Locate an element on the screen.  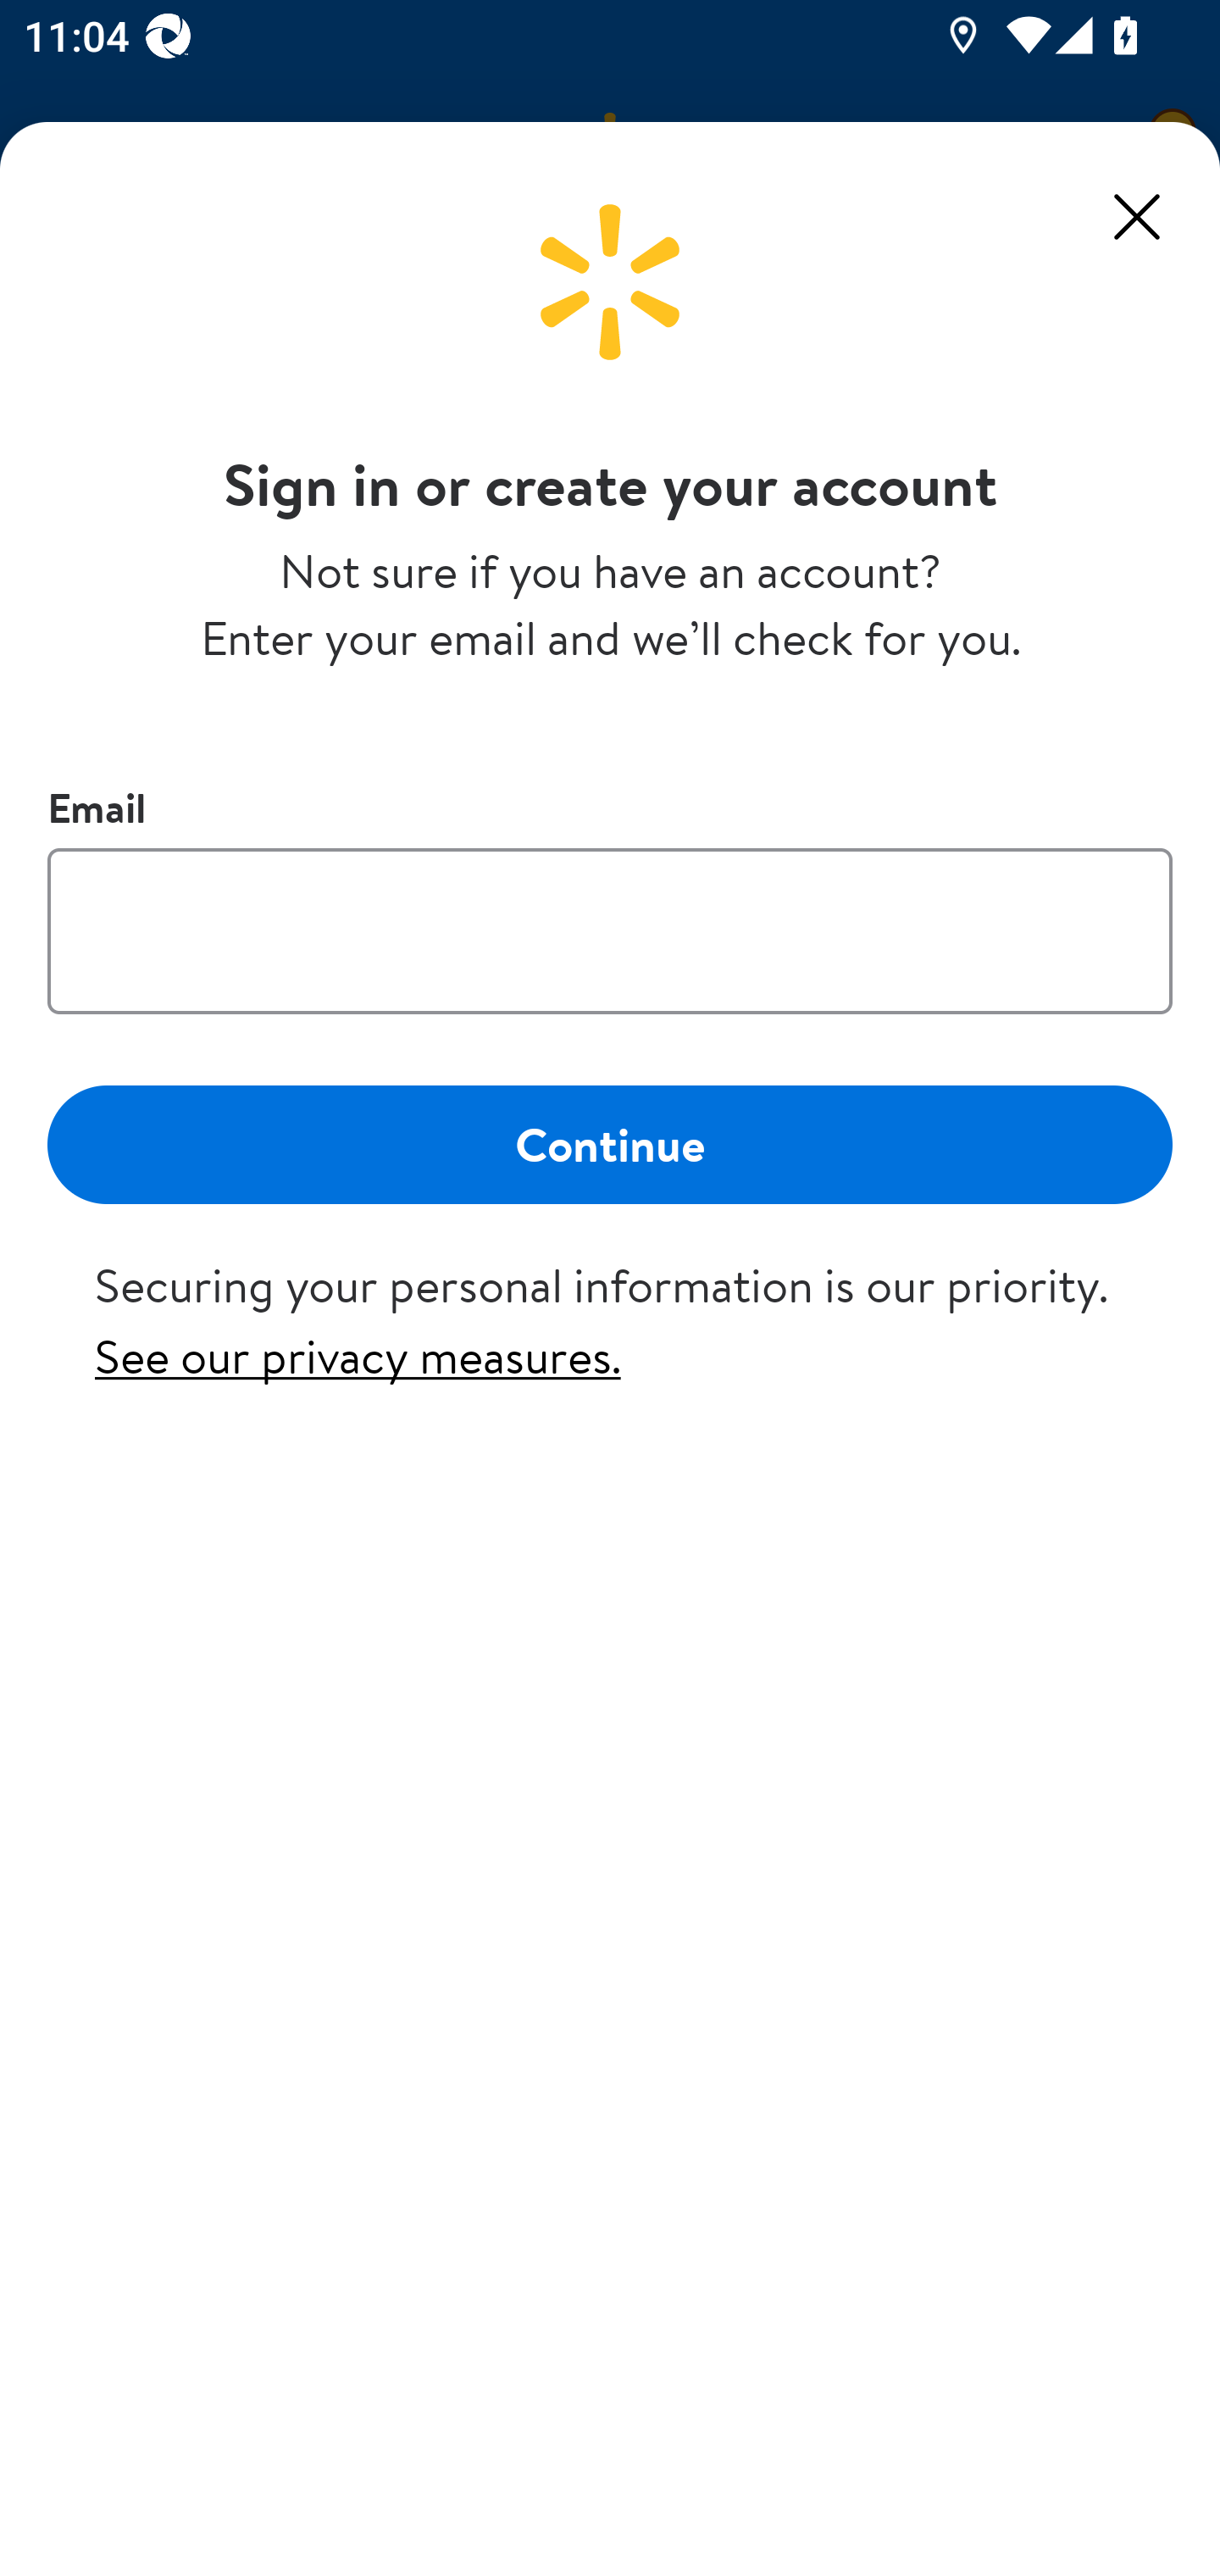
Close is located at coordinates (1137, 216).